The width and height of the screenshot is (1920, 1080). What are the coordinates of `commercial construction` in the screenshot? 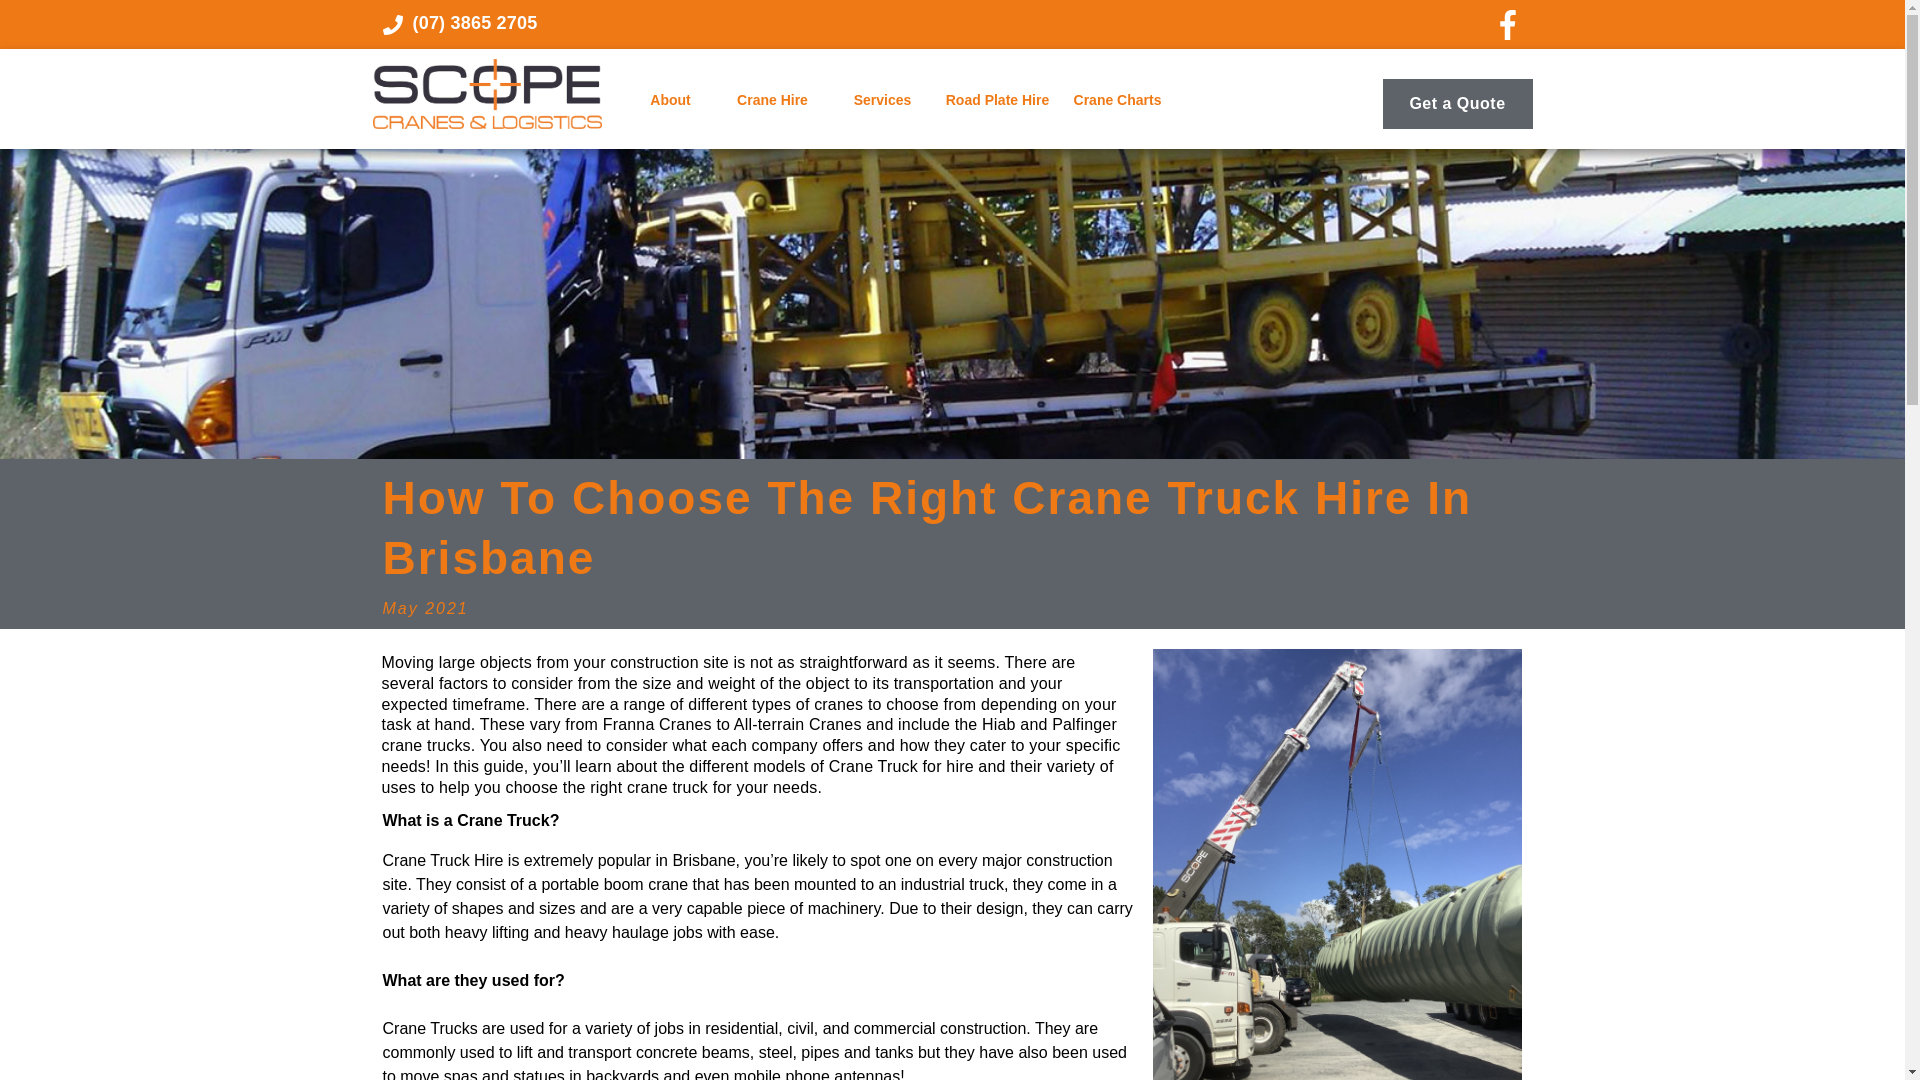 It's located at (940, 1028).